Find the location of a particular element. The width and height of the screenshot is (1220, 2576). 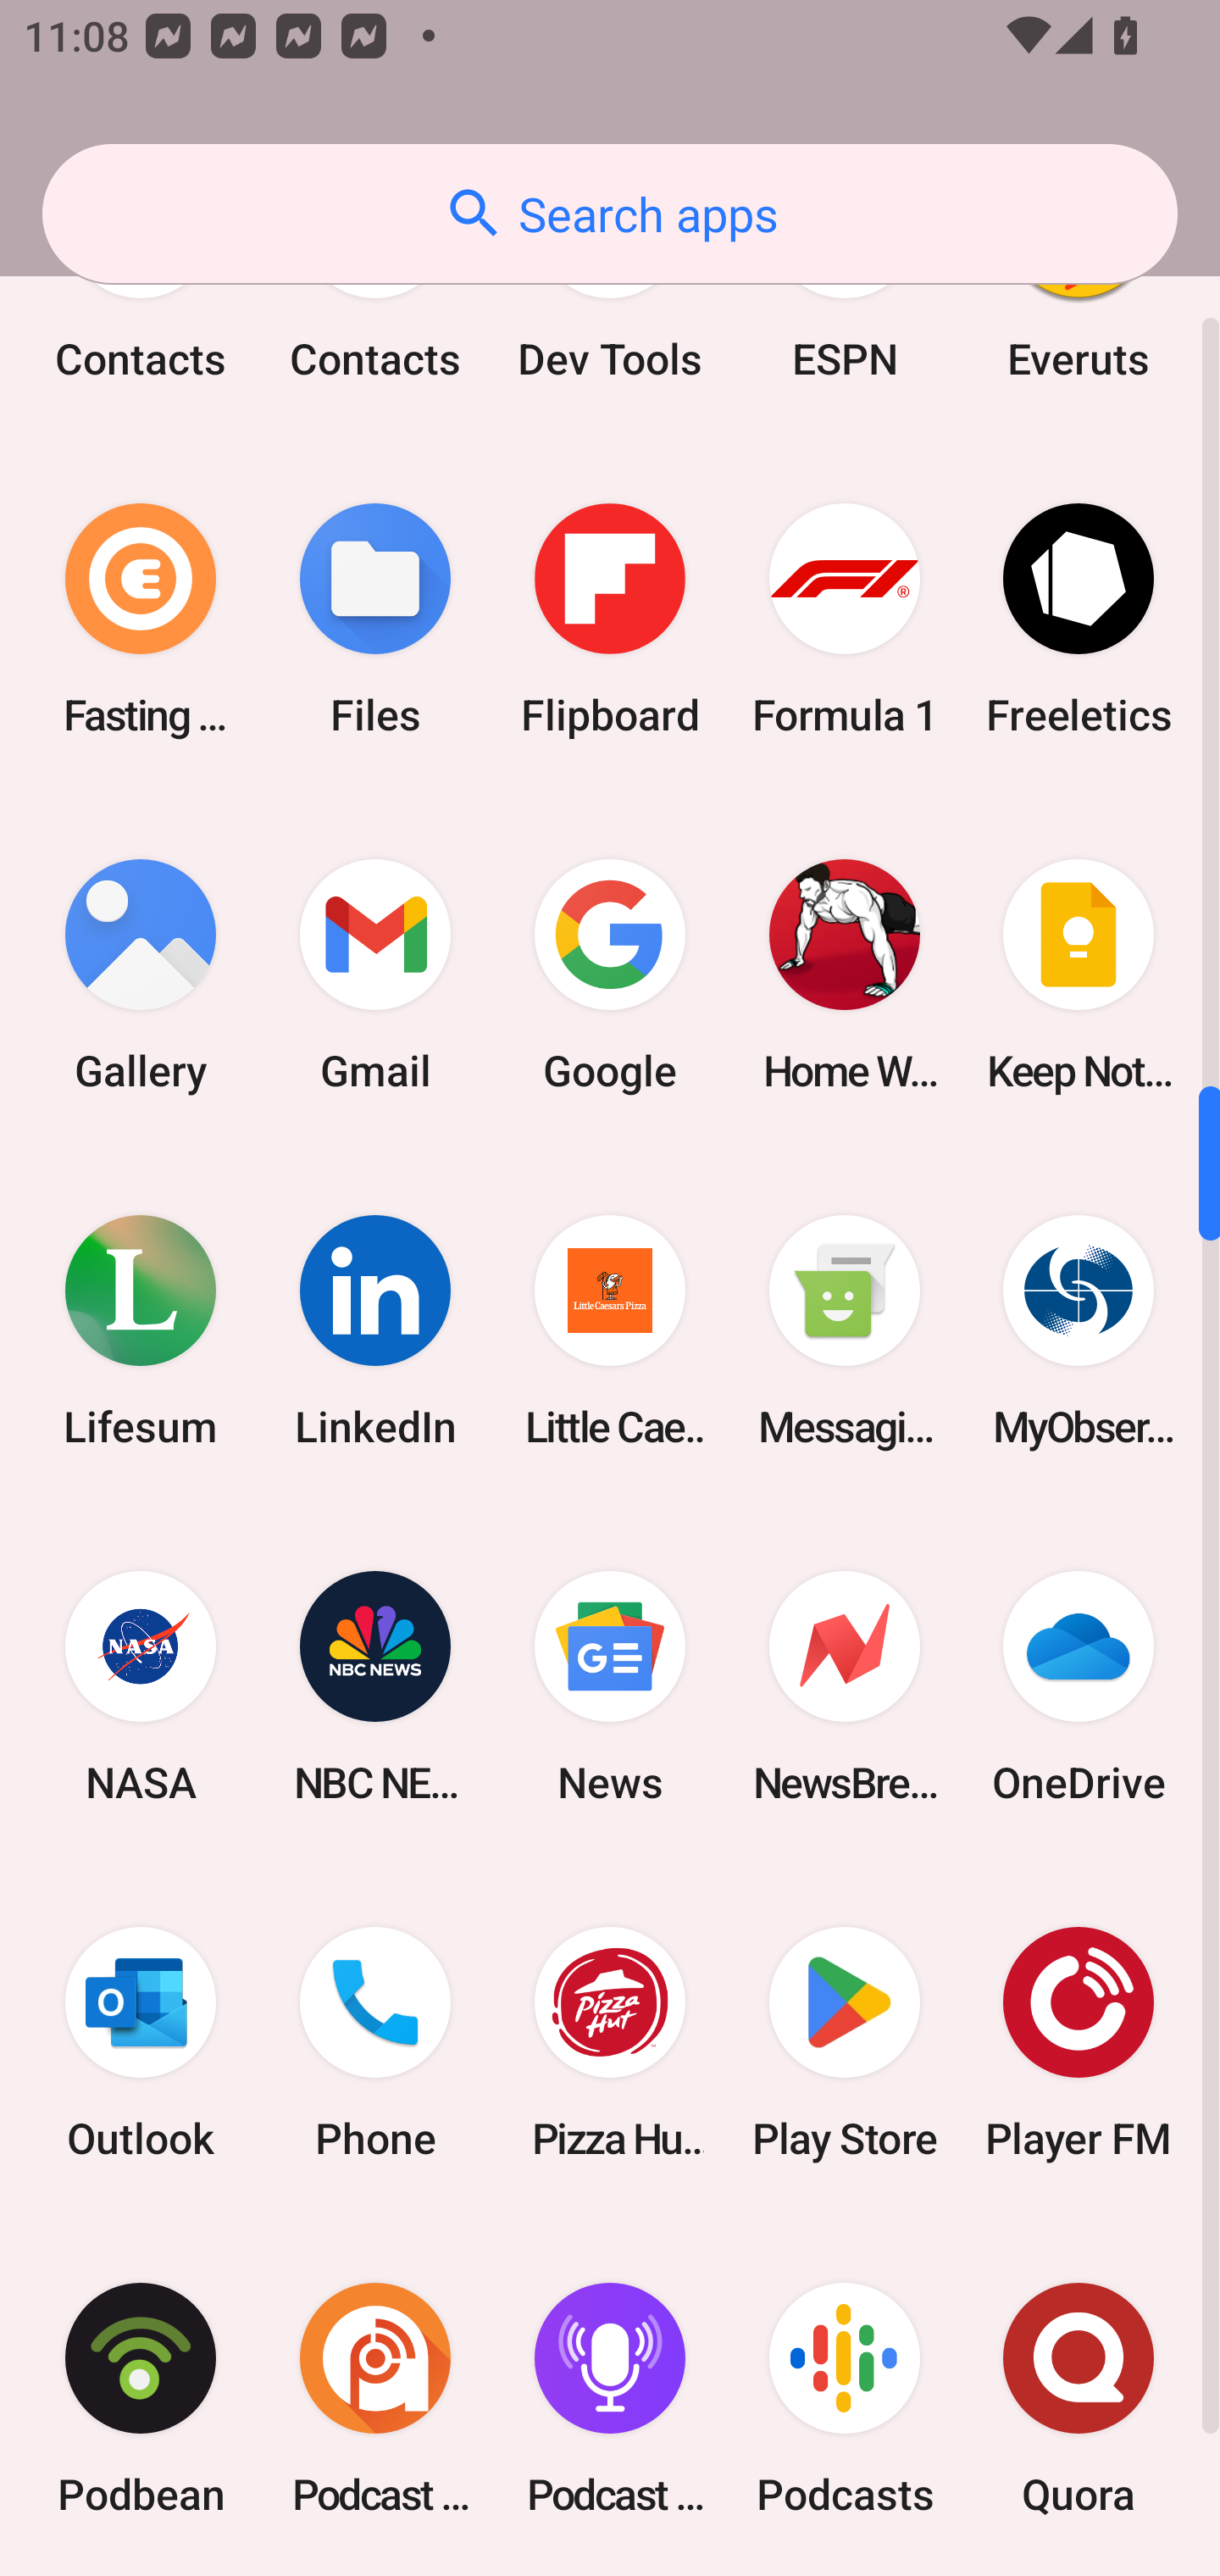

Gallery is located at coordinates (141, 976).